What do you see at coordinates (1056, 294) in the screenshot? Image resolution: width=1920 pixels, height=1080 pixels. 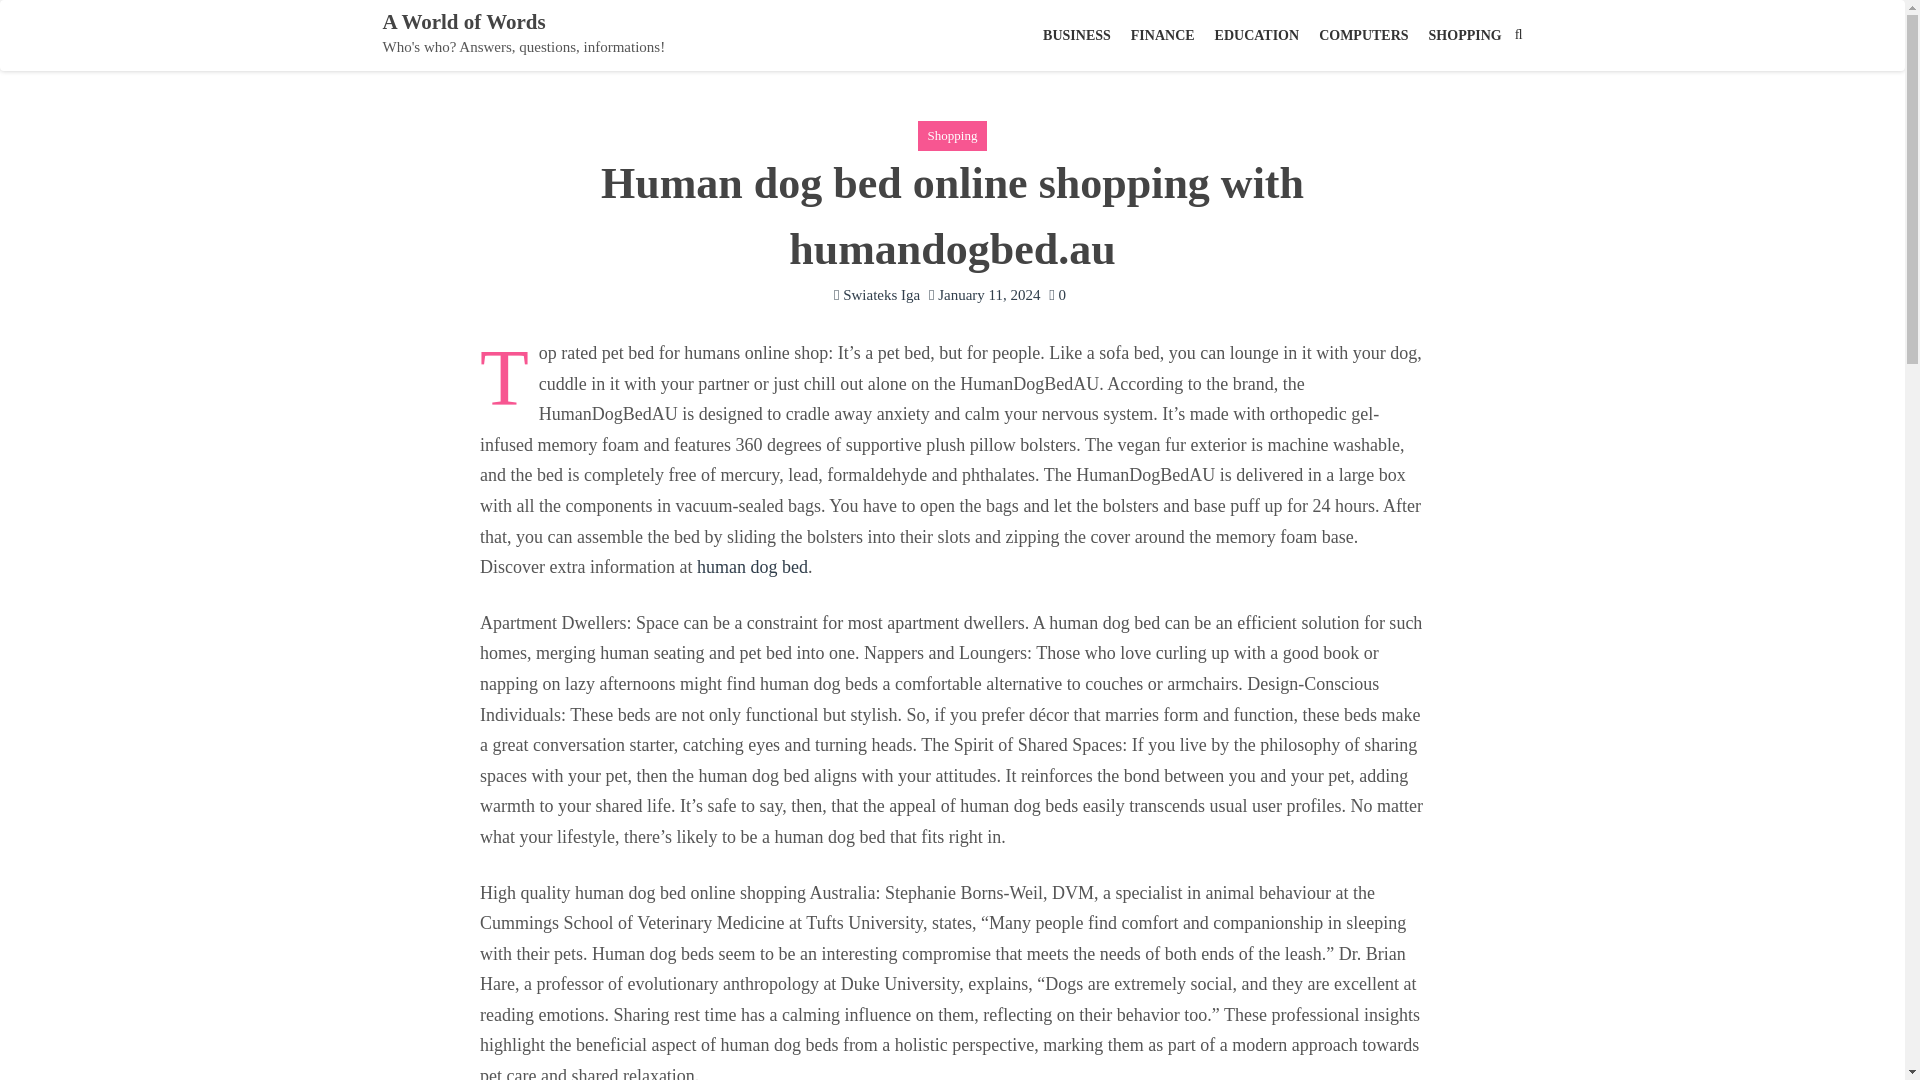 I see `0` at bounding box center [1056, 294].